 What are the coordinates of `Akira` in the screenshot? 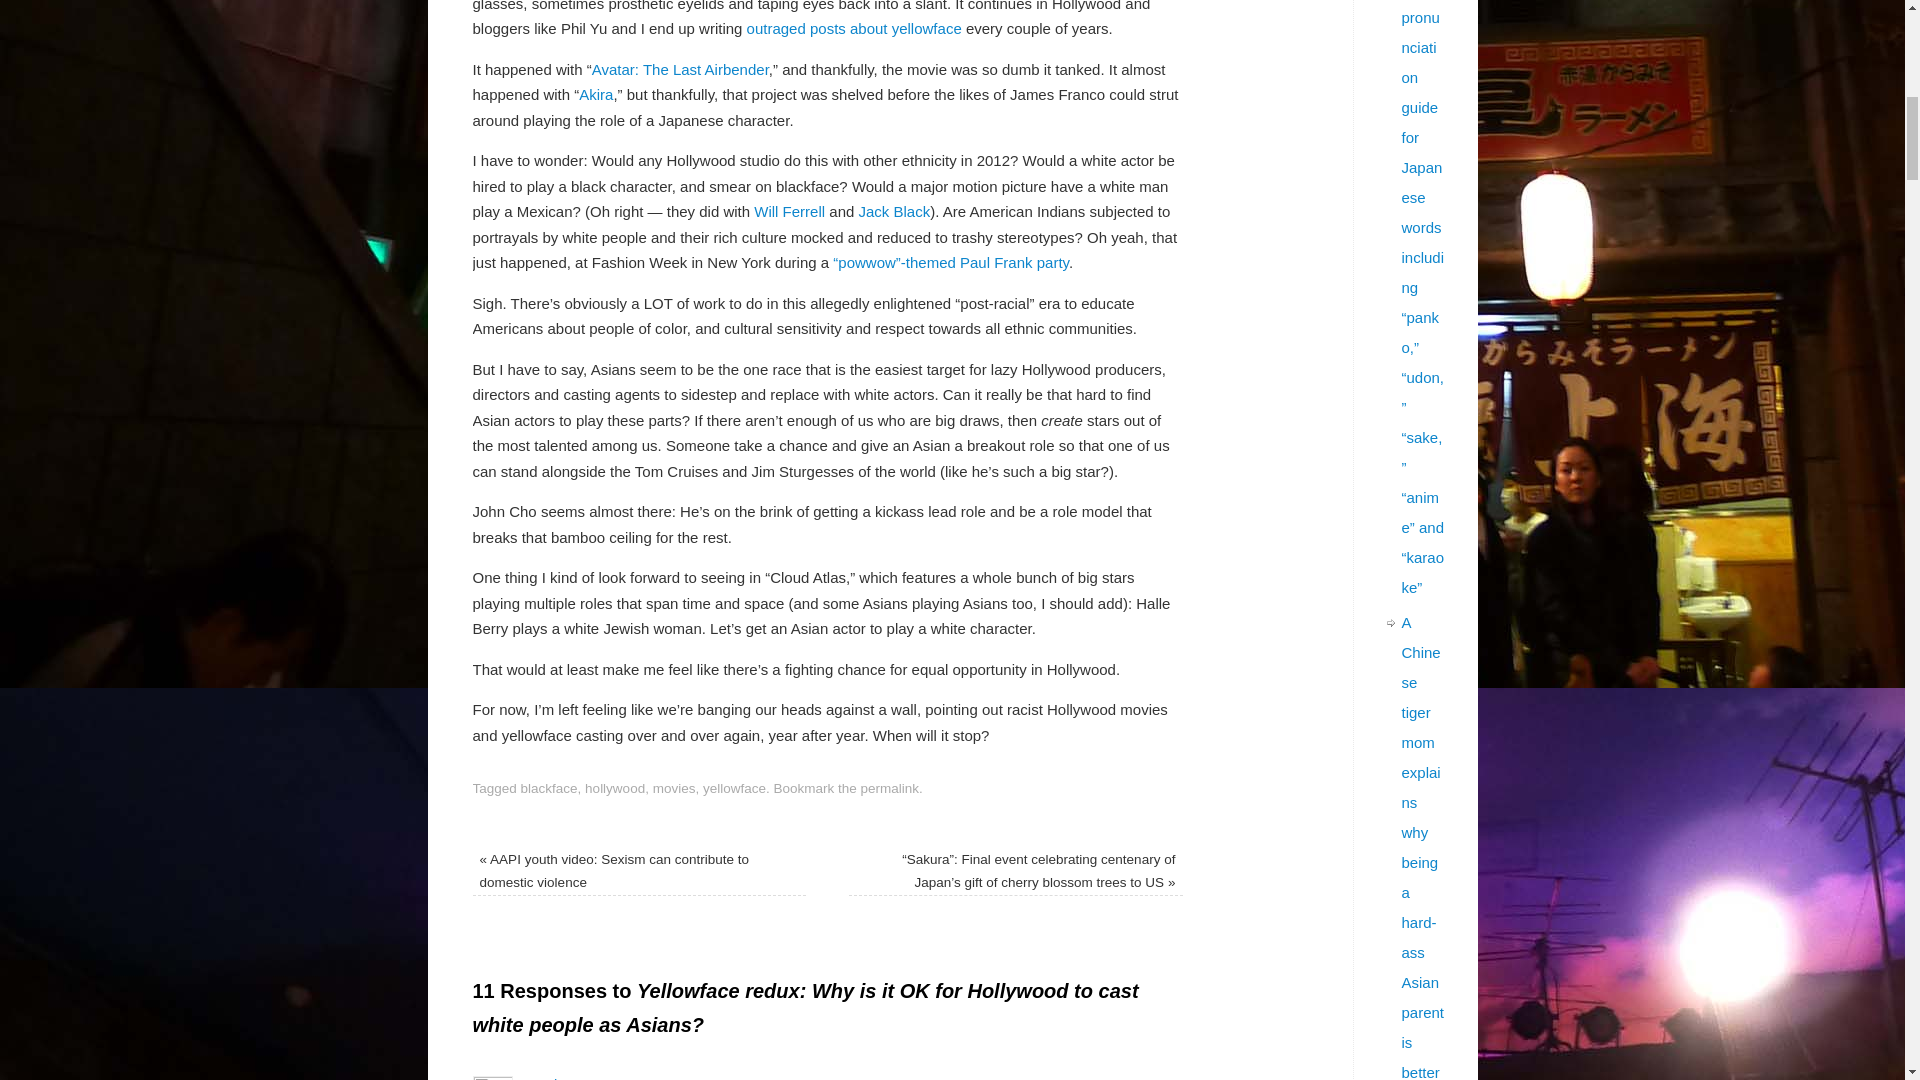 It's located at (596, 94).